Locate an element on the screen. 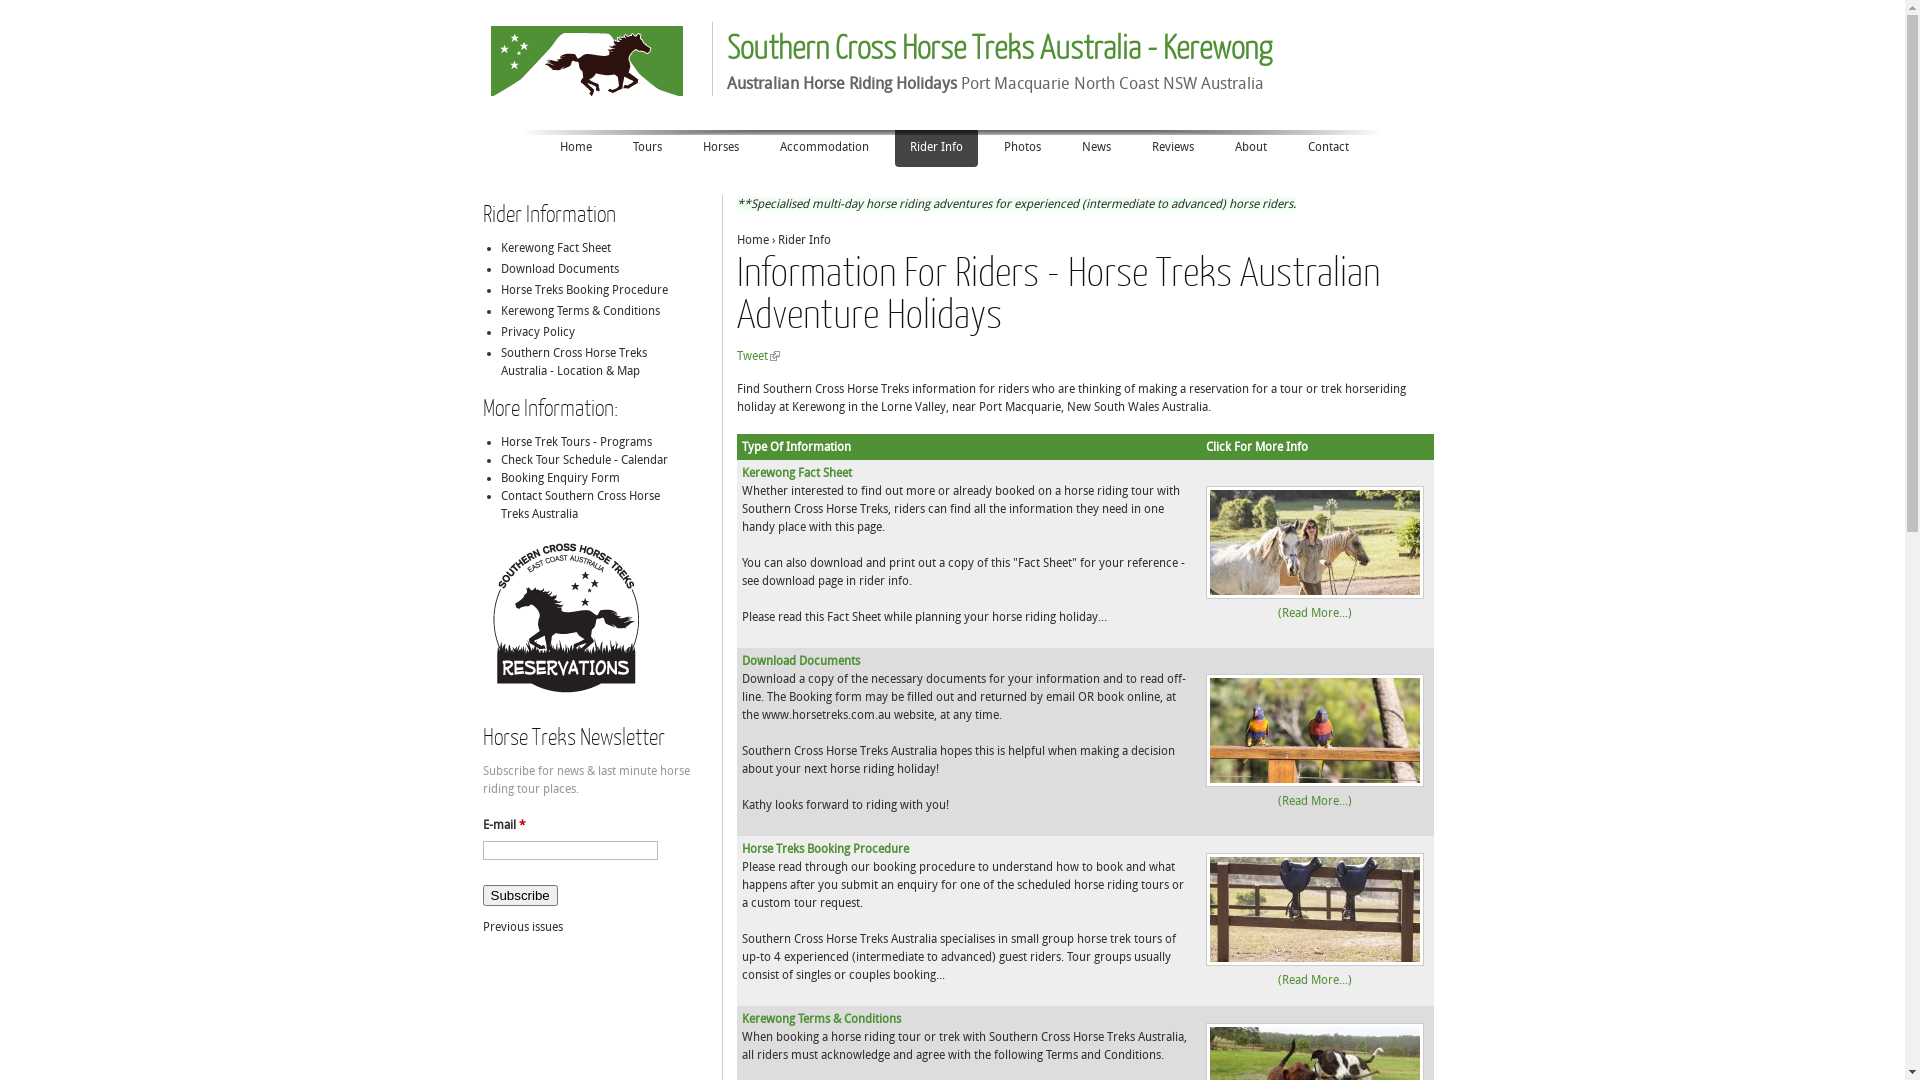 The height and width of the screenshot is (1080, 1920). Horse Trek Tours - Programs is located at coordinates (576, 442).